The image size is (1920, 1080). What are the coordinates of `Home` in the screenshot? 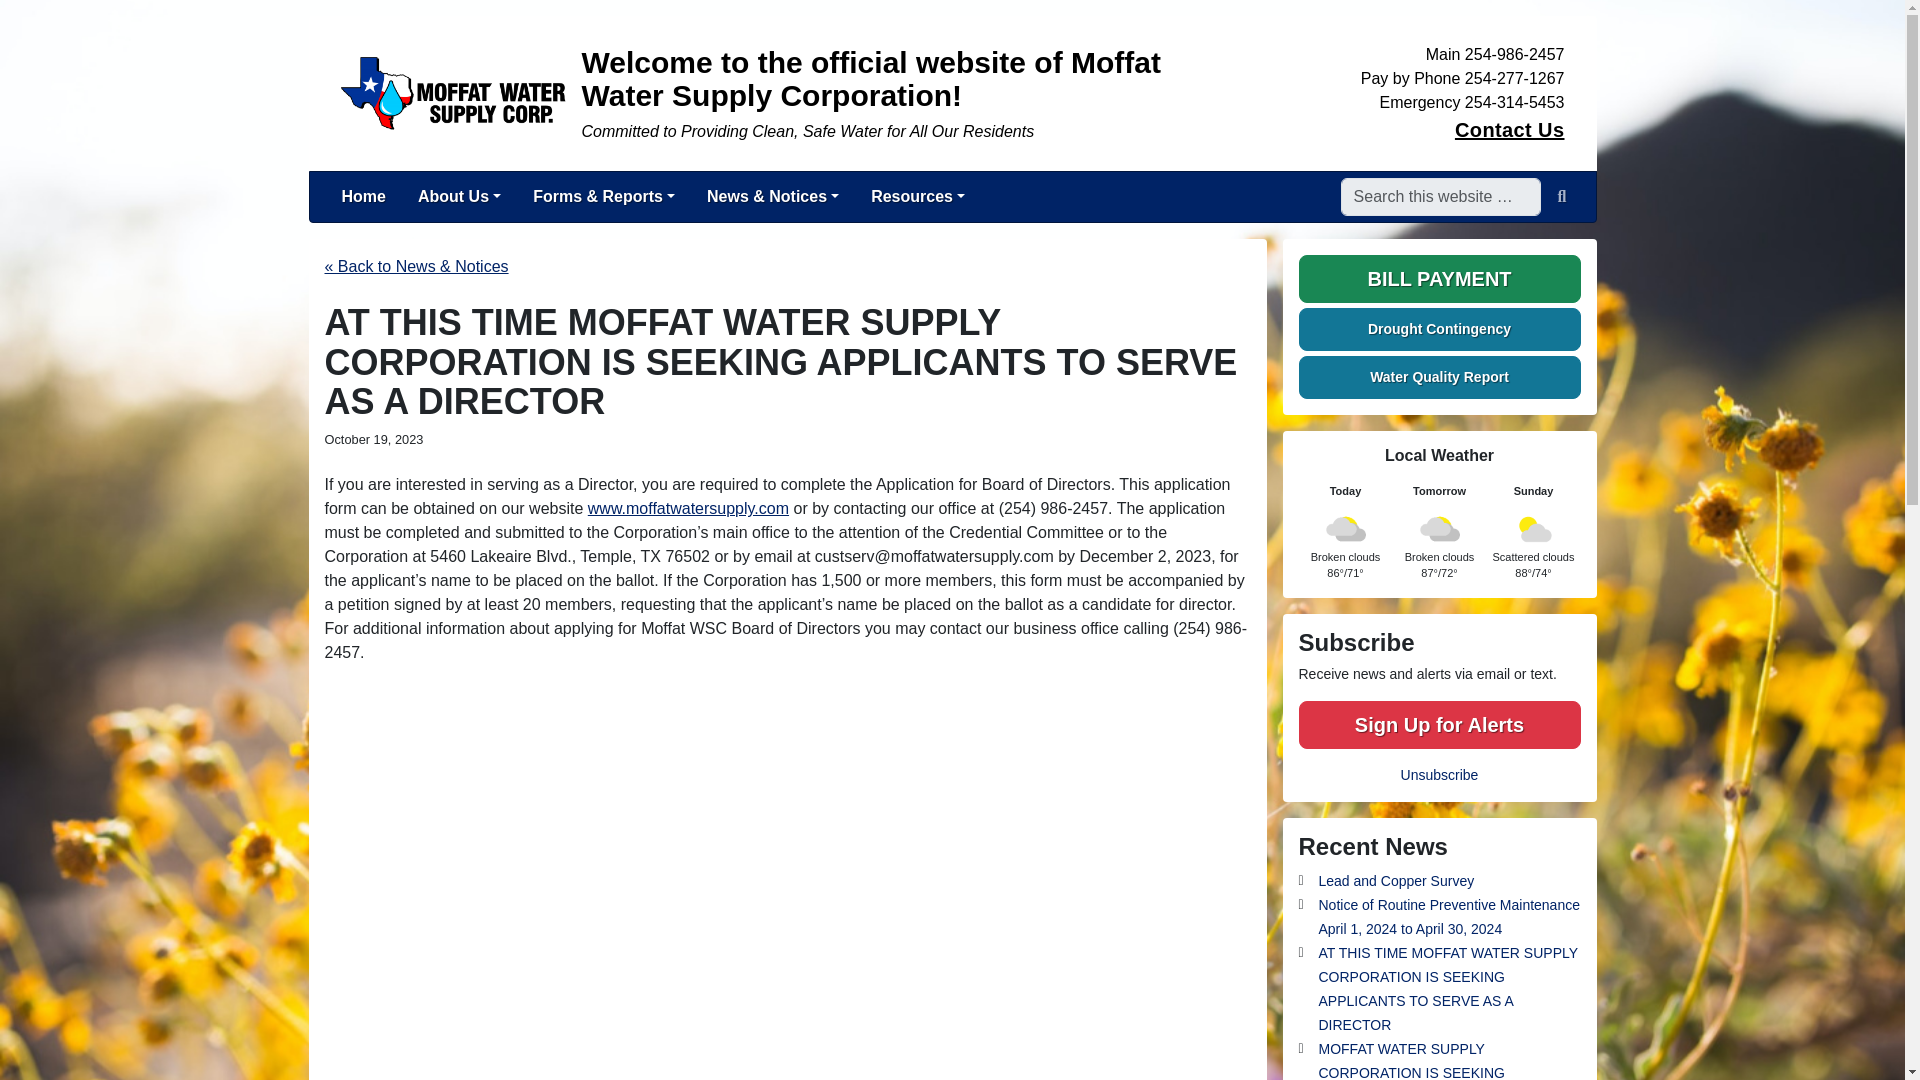 It's located at (364, 196).